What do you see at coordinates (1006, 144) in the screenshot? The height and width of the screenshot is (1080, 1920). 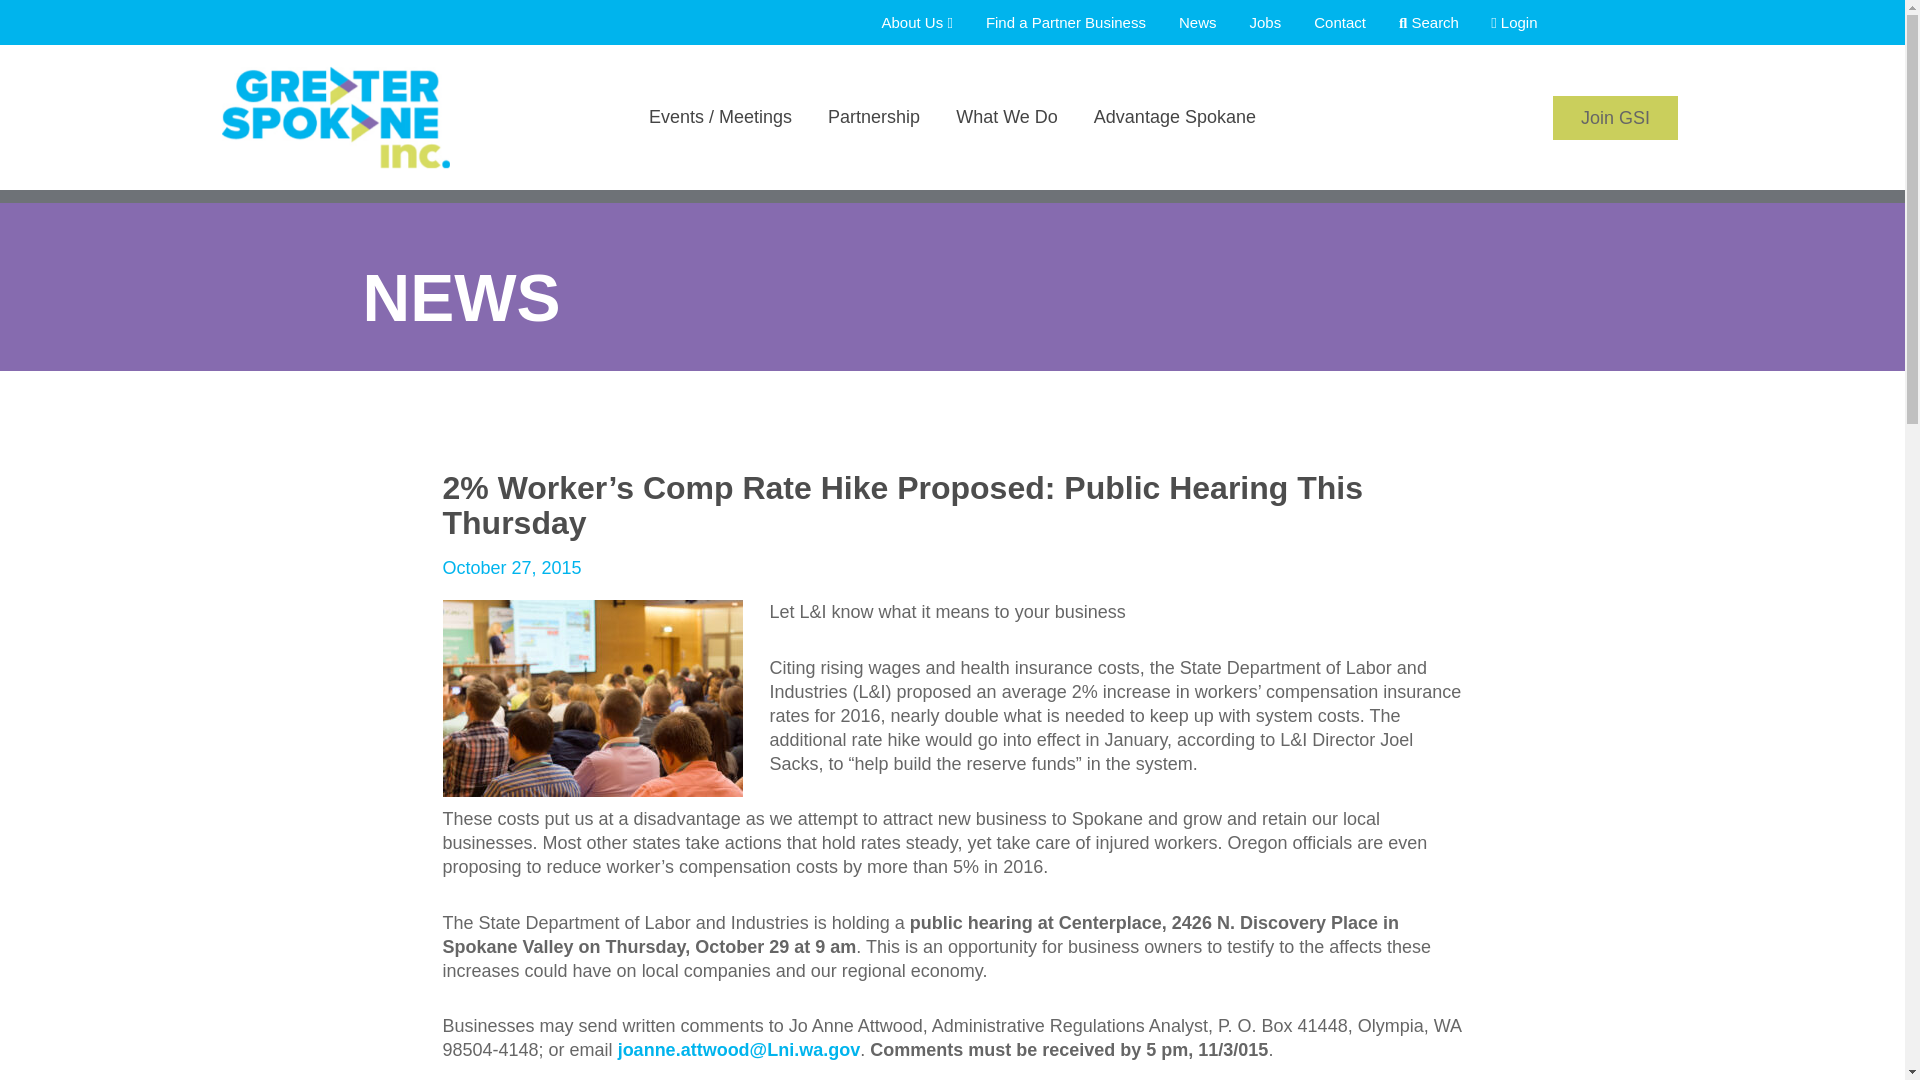 I see `What We Do` at bounding box center [1006, 144].